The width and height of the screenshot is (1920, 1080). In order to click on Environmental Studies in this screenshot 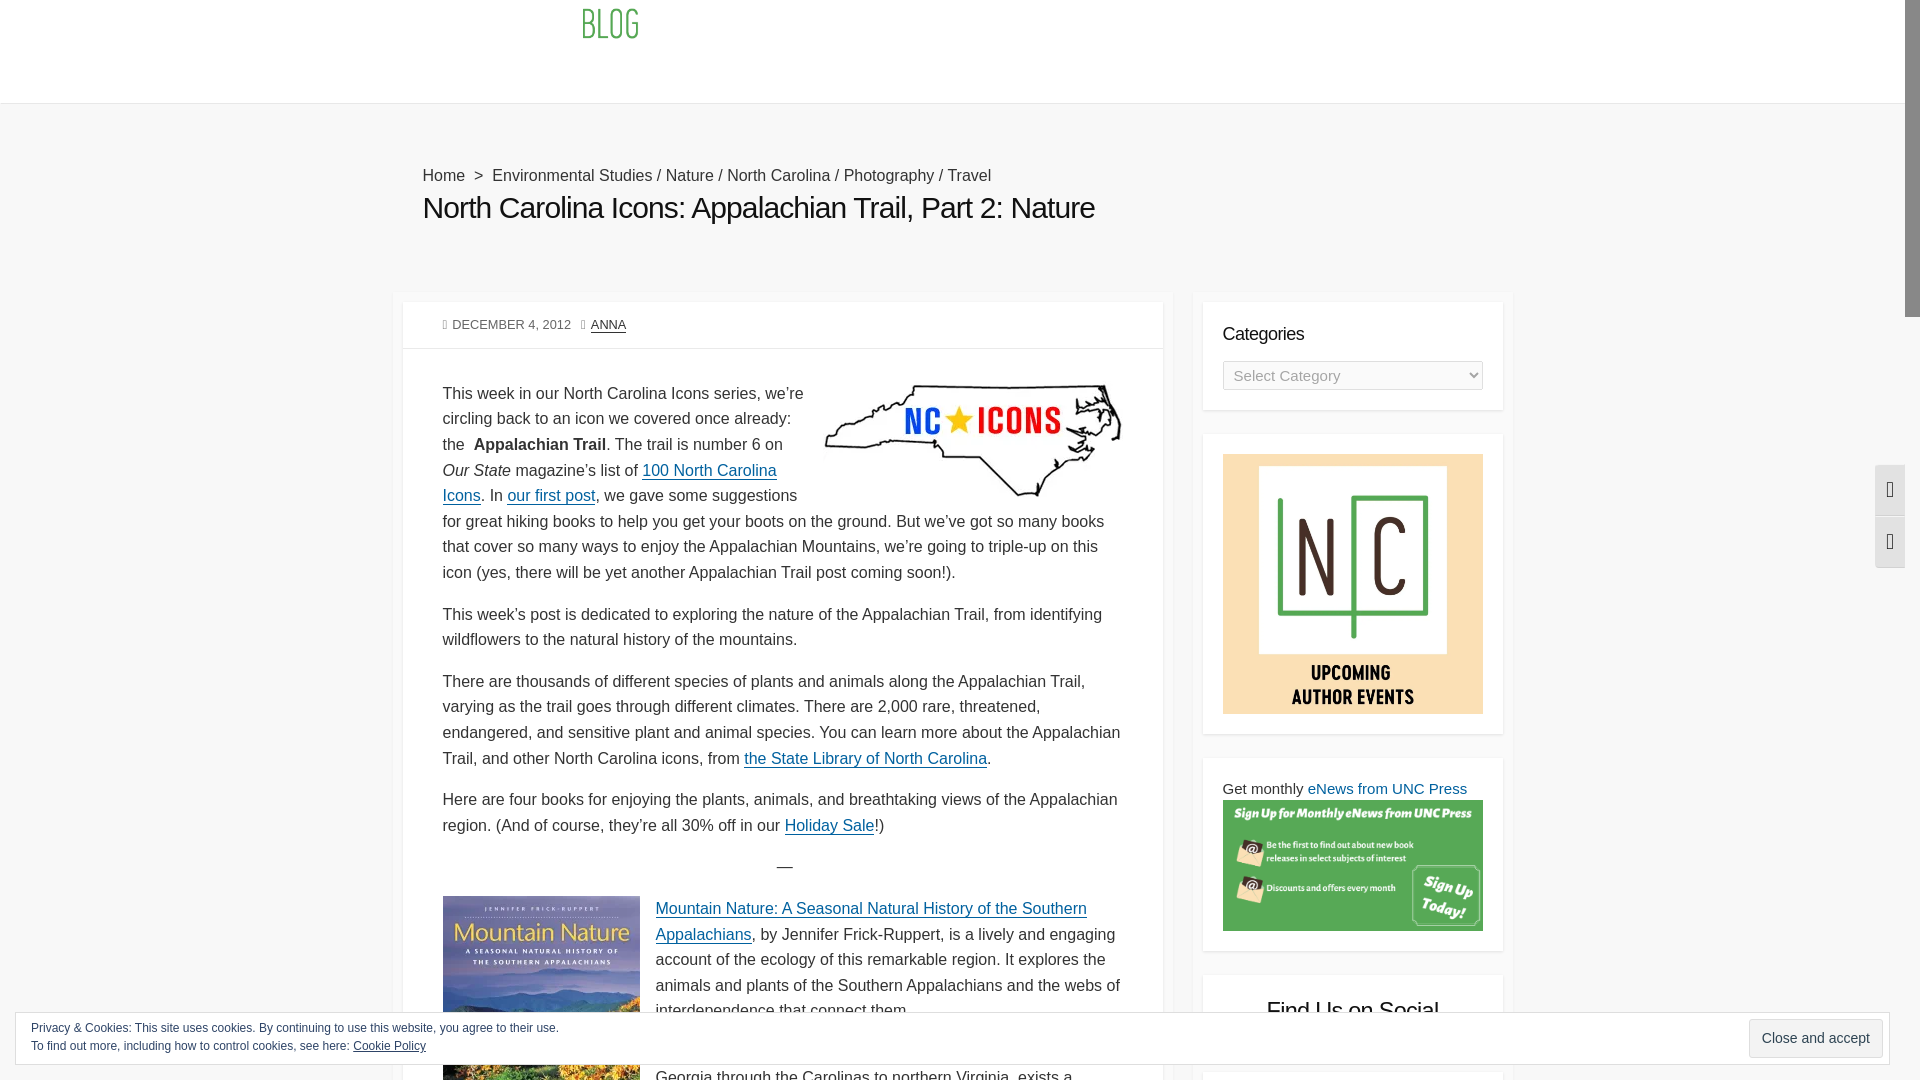, I will do `click(572, 175)`.